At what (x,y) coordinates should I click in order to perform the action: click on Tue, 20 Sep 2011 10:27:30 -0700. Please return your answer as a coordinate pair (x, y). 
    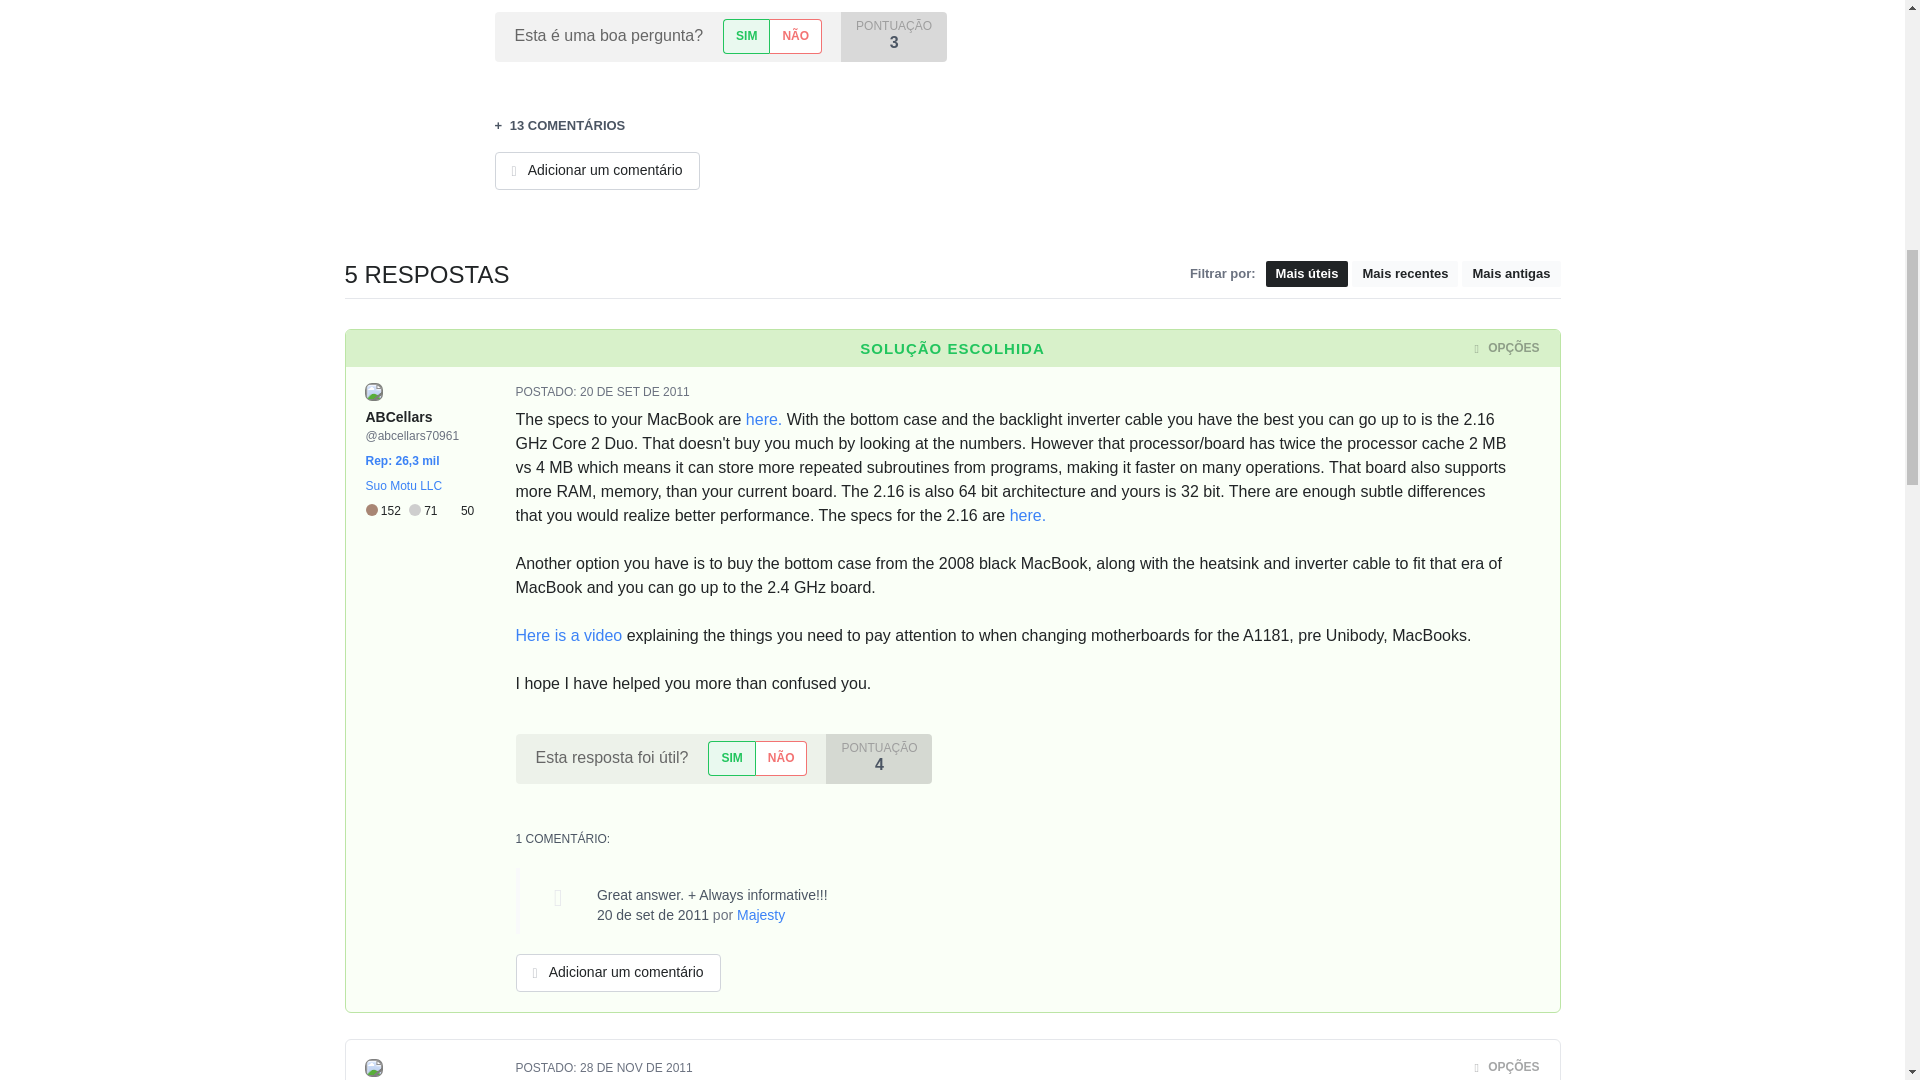
    Looking at the image, I should click on (652, 915).